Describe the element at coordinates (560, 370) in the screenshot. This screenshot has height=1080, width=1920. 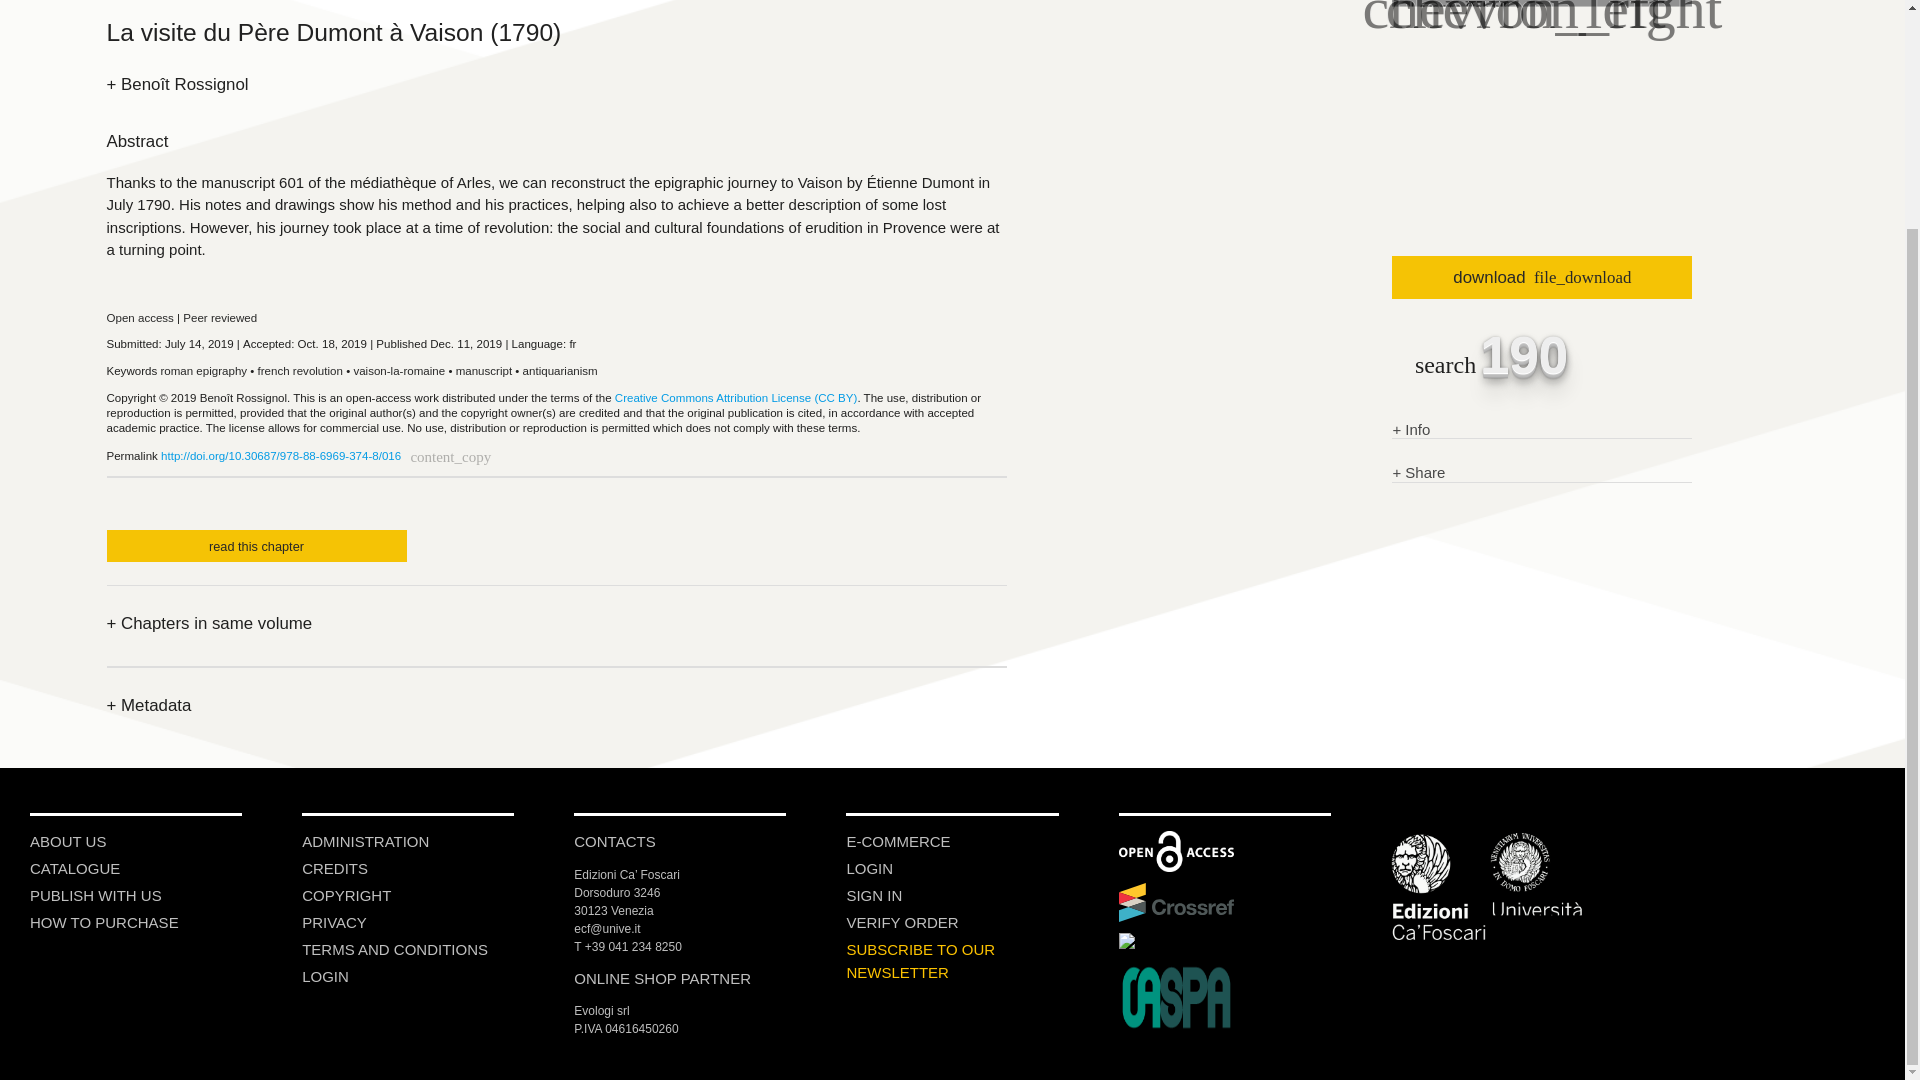
I see `antiquarianism` at that location.